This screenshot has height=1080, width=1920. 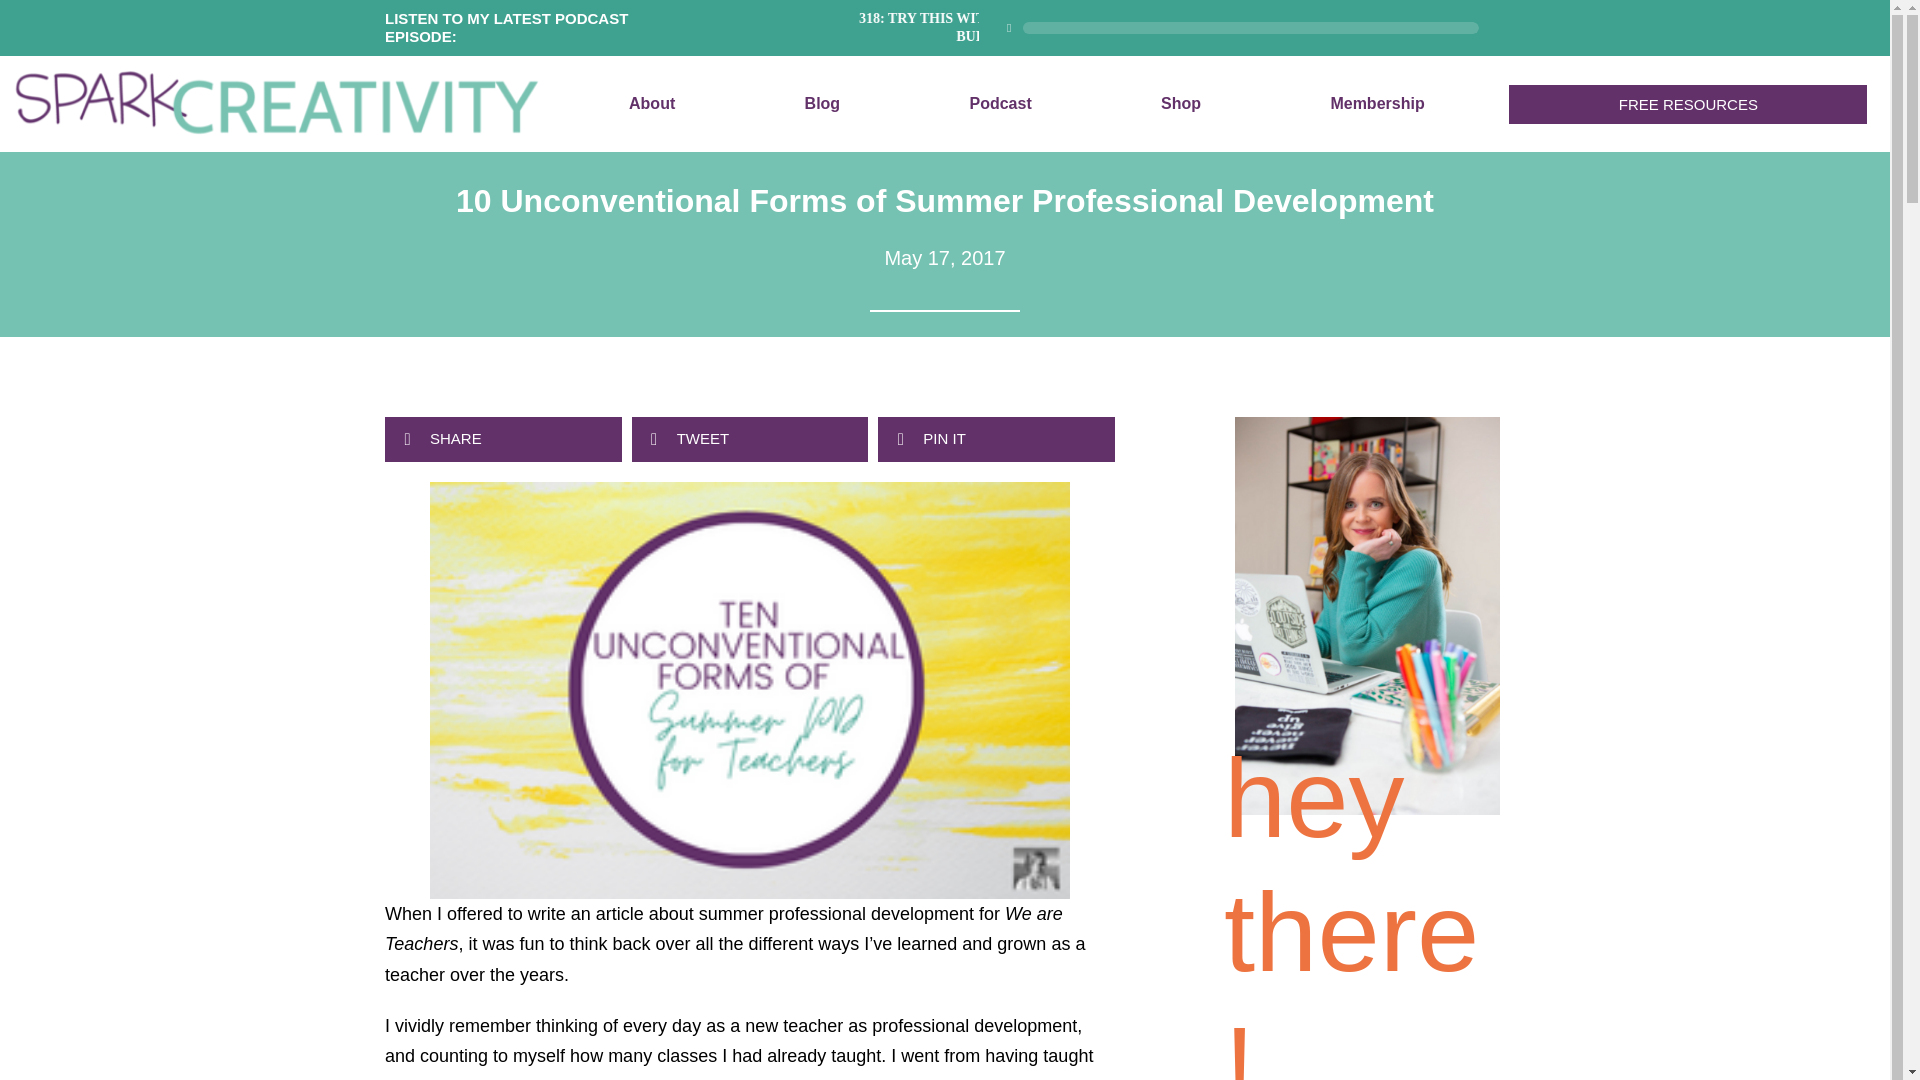 I want to click on Shop, so click(x=1180, y=104).